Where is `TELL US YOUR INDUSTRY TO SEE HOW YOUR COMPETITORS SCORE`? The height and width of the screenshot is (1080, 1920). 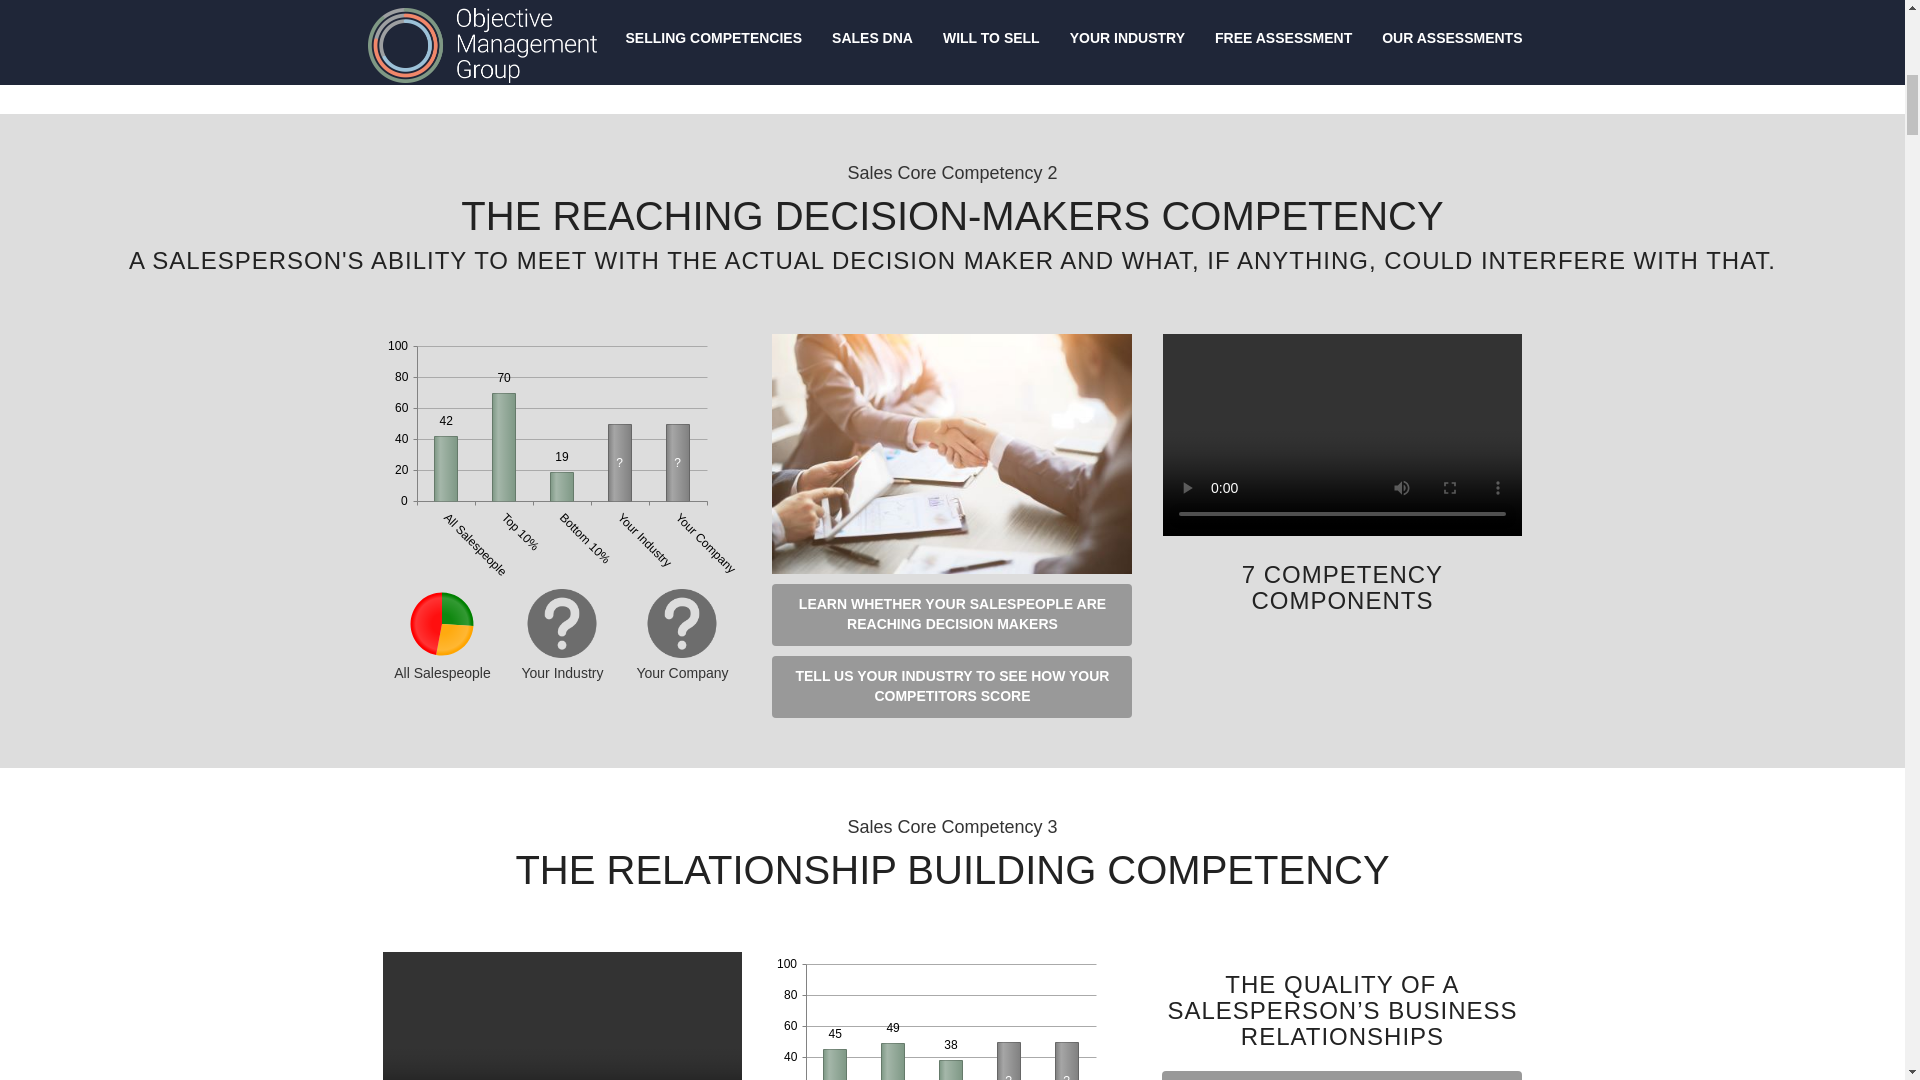
TELL US YOUR INDUSTRY TO SEE HOW YOUR COMPETITORS SCORE is located at coordinates (952, 686).